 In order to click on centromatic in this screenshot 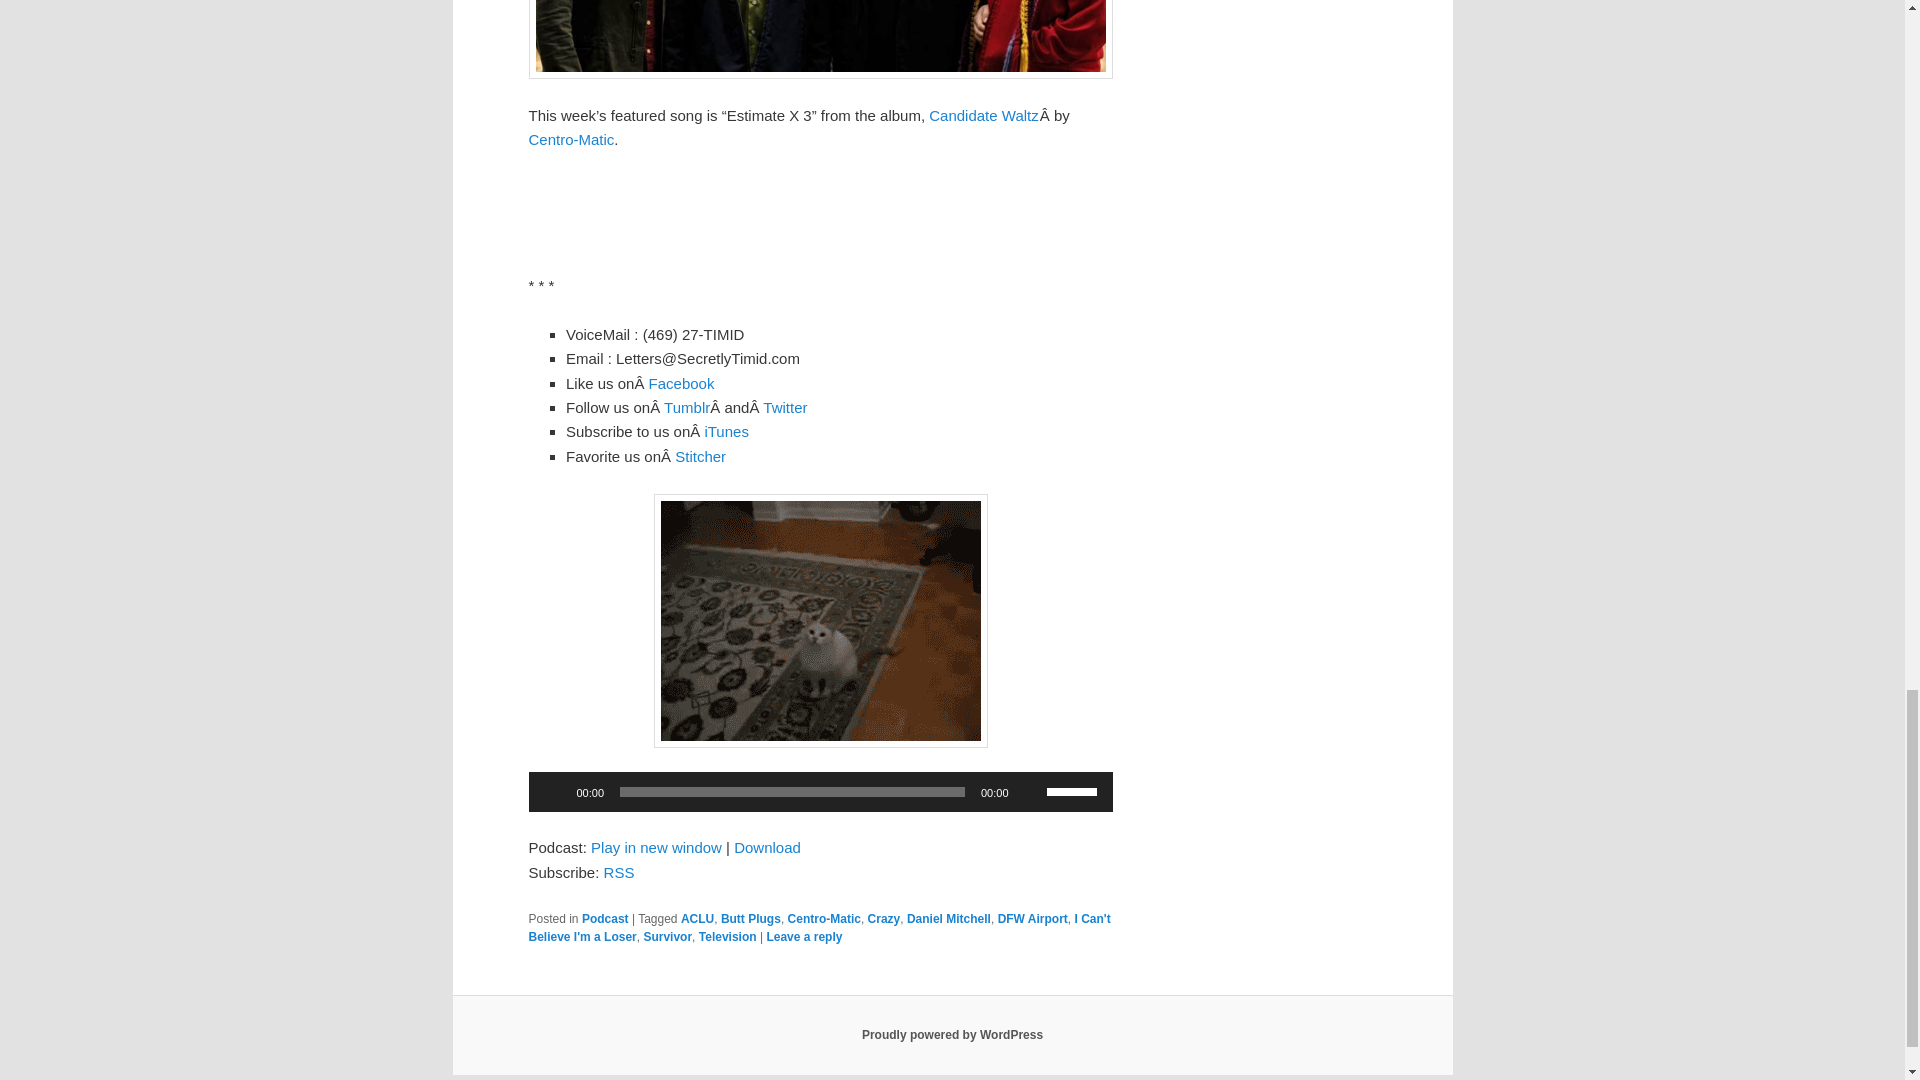, I will do `click(820, 39)`.